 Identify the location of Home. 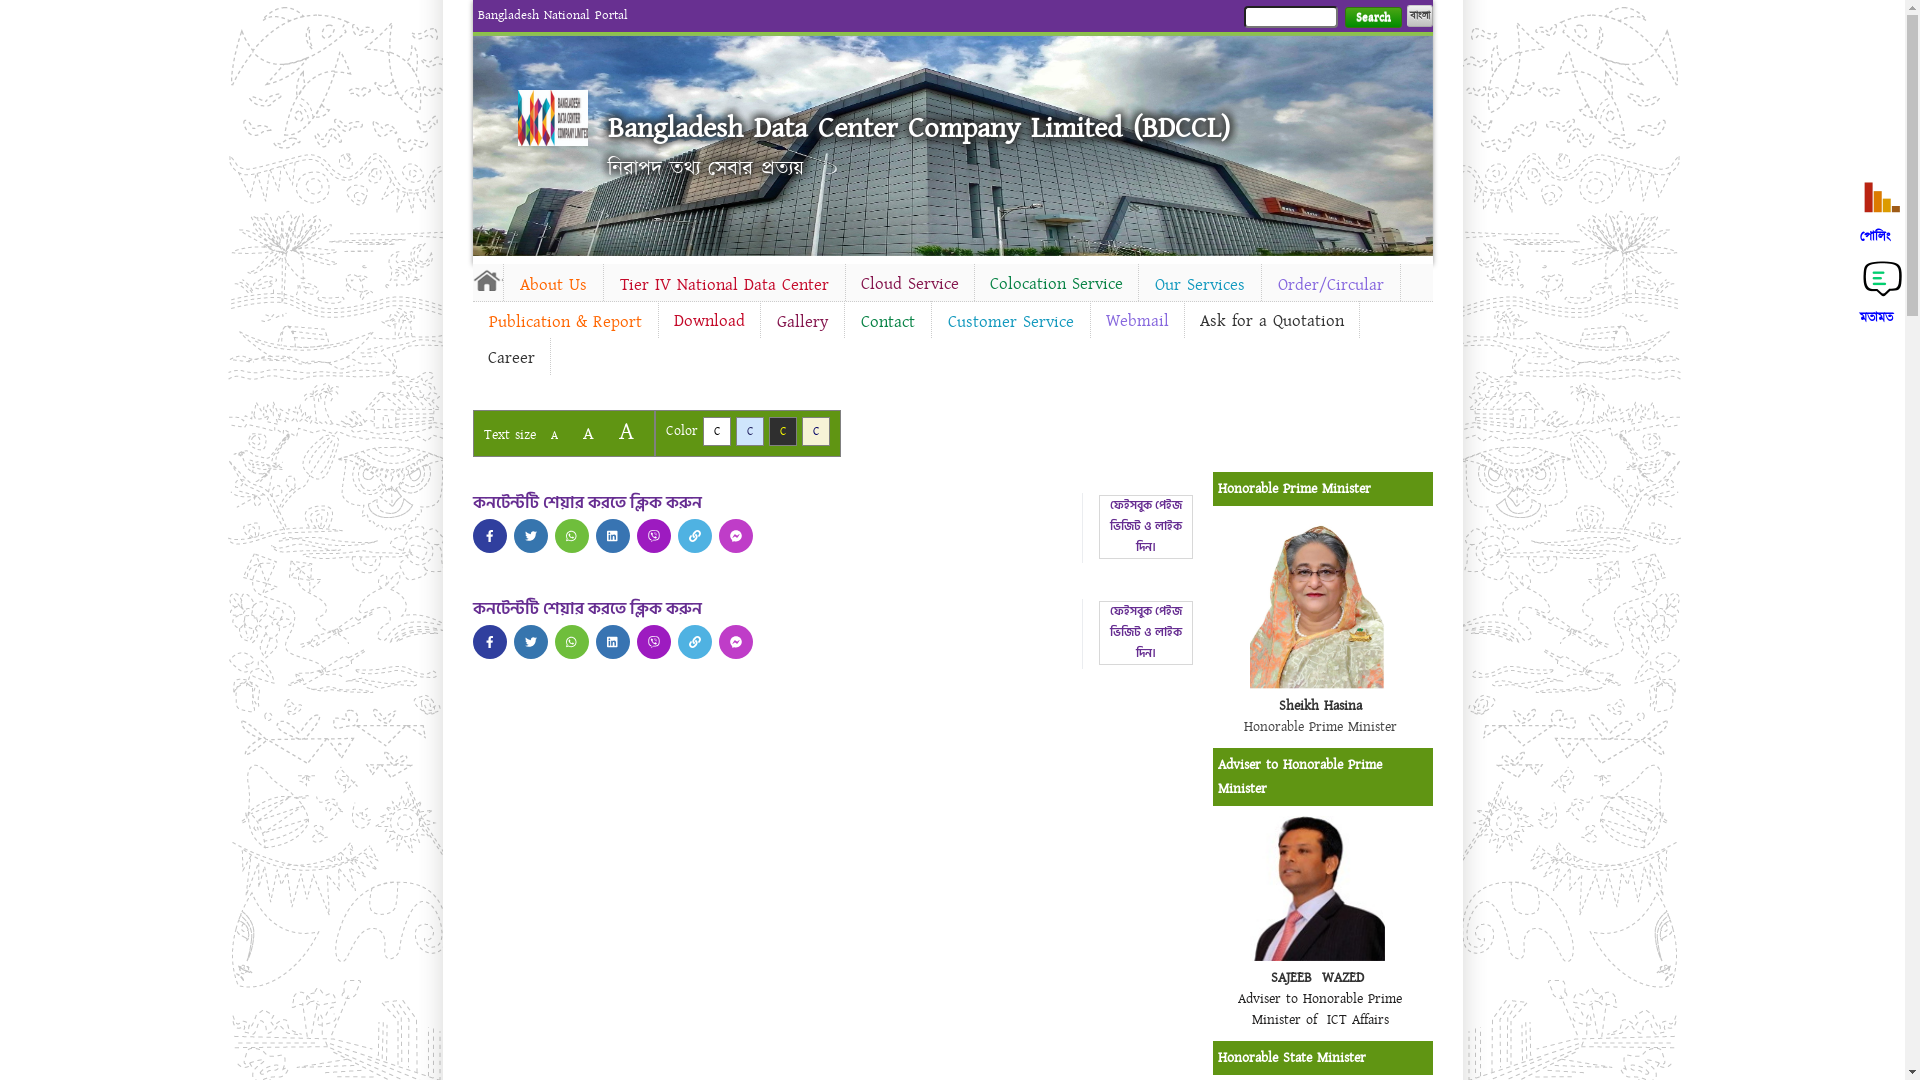
(553, 118).